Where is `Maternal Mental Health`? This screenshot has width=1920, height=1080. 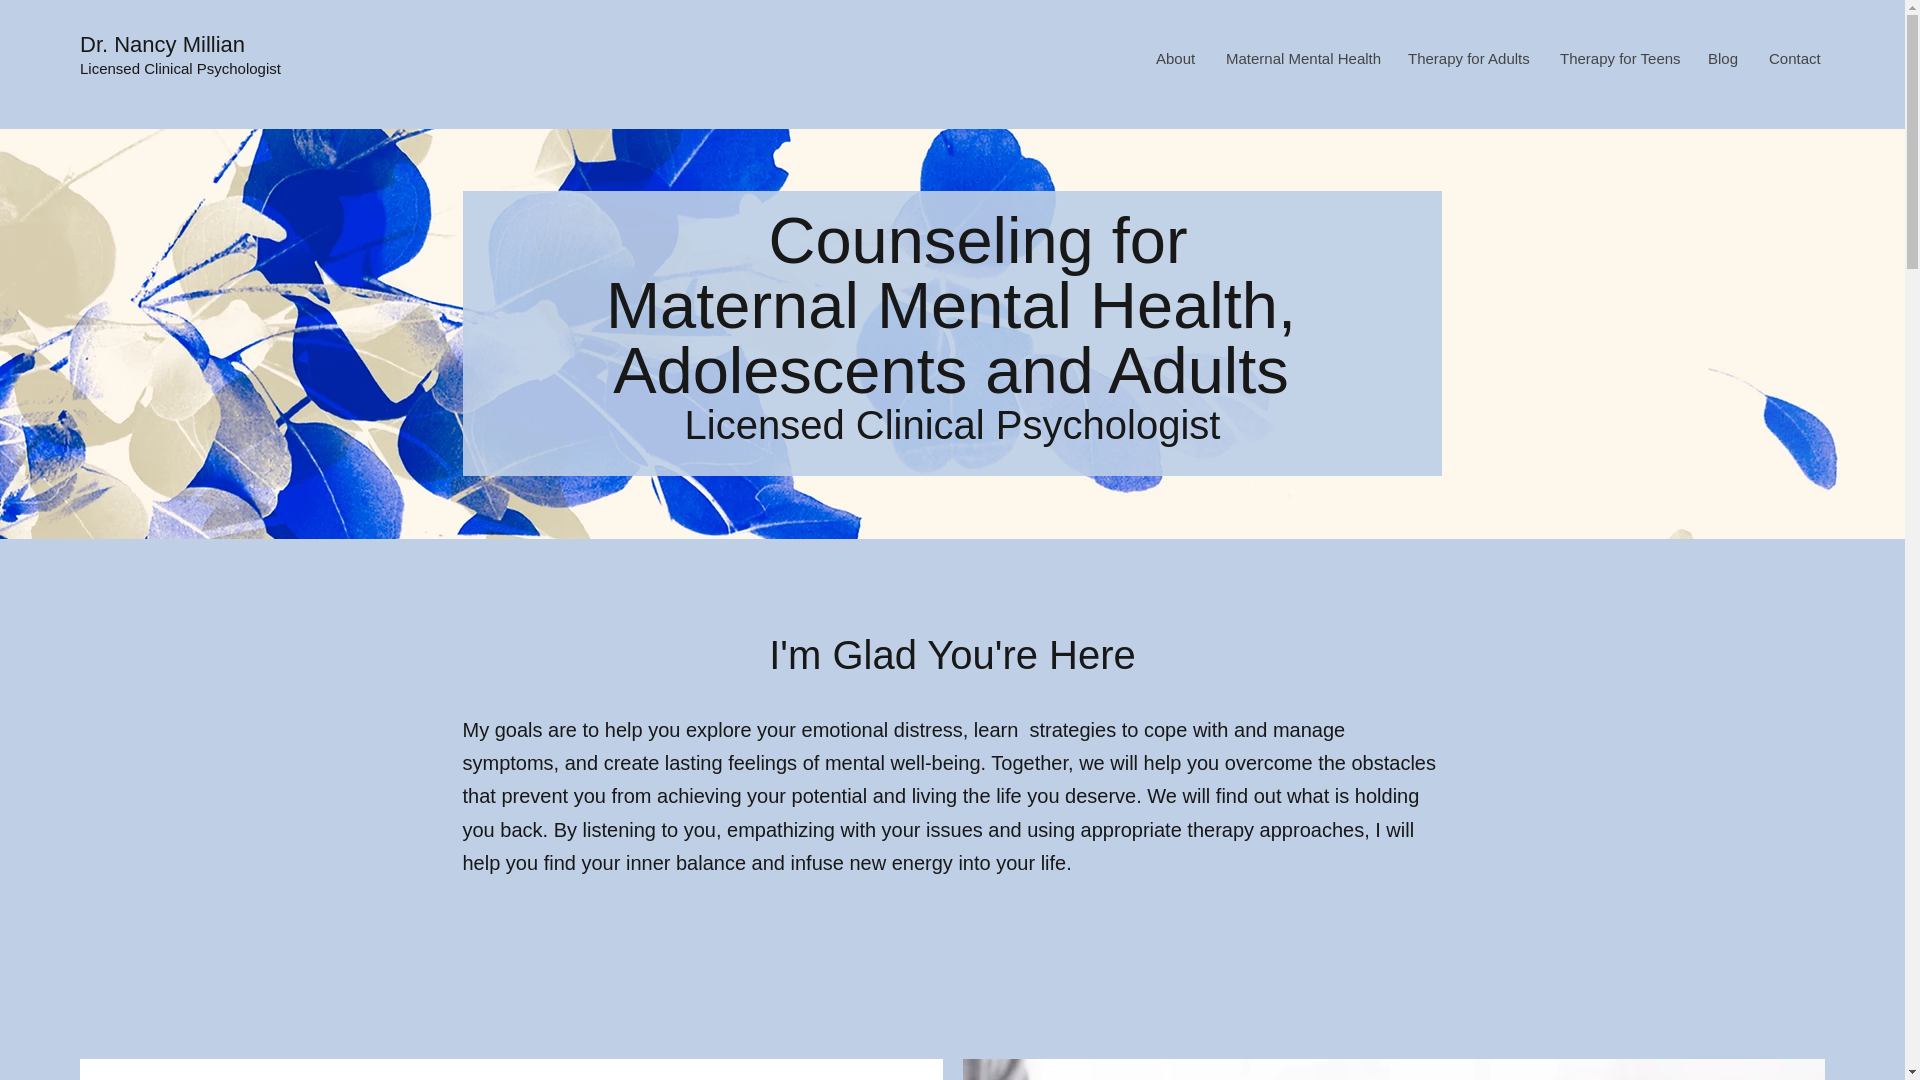 Maternal Mental Health is located at coordinates (1300, 58).